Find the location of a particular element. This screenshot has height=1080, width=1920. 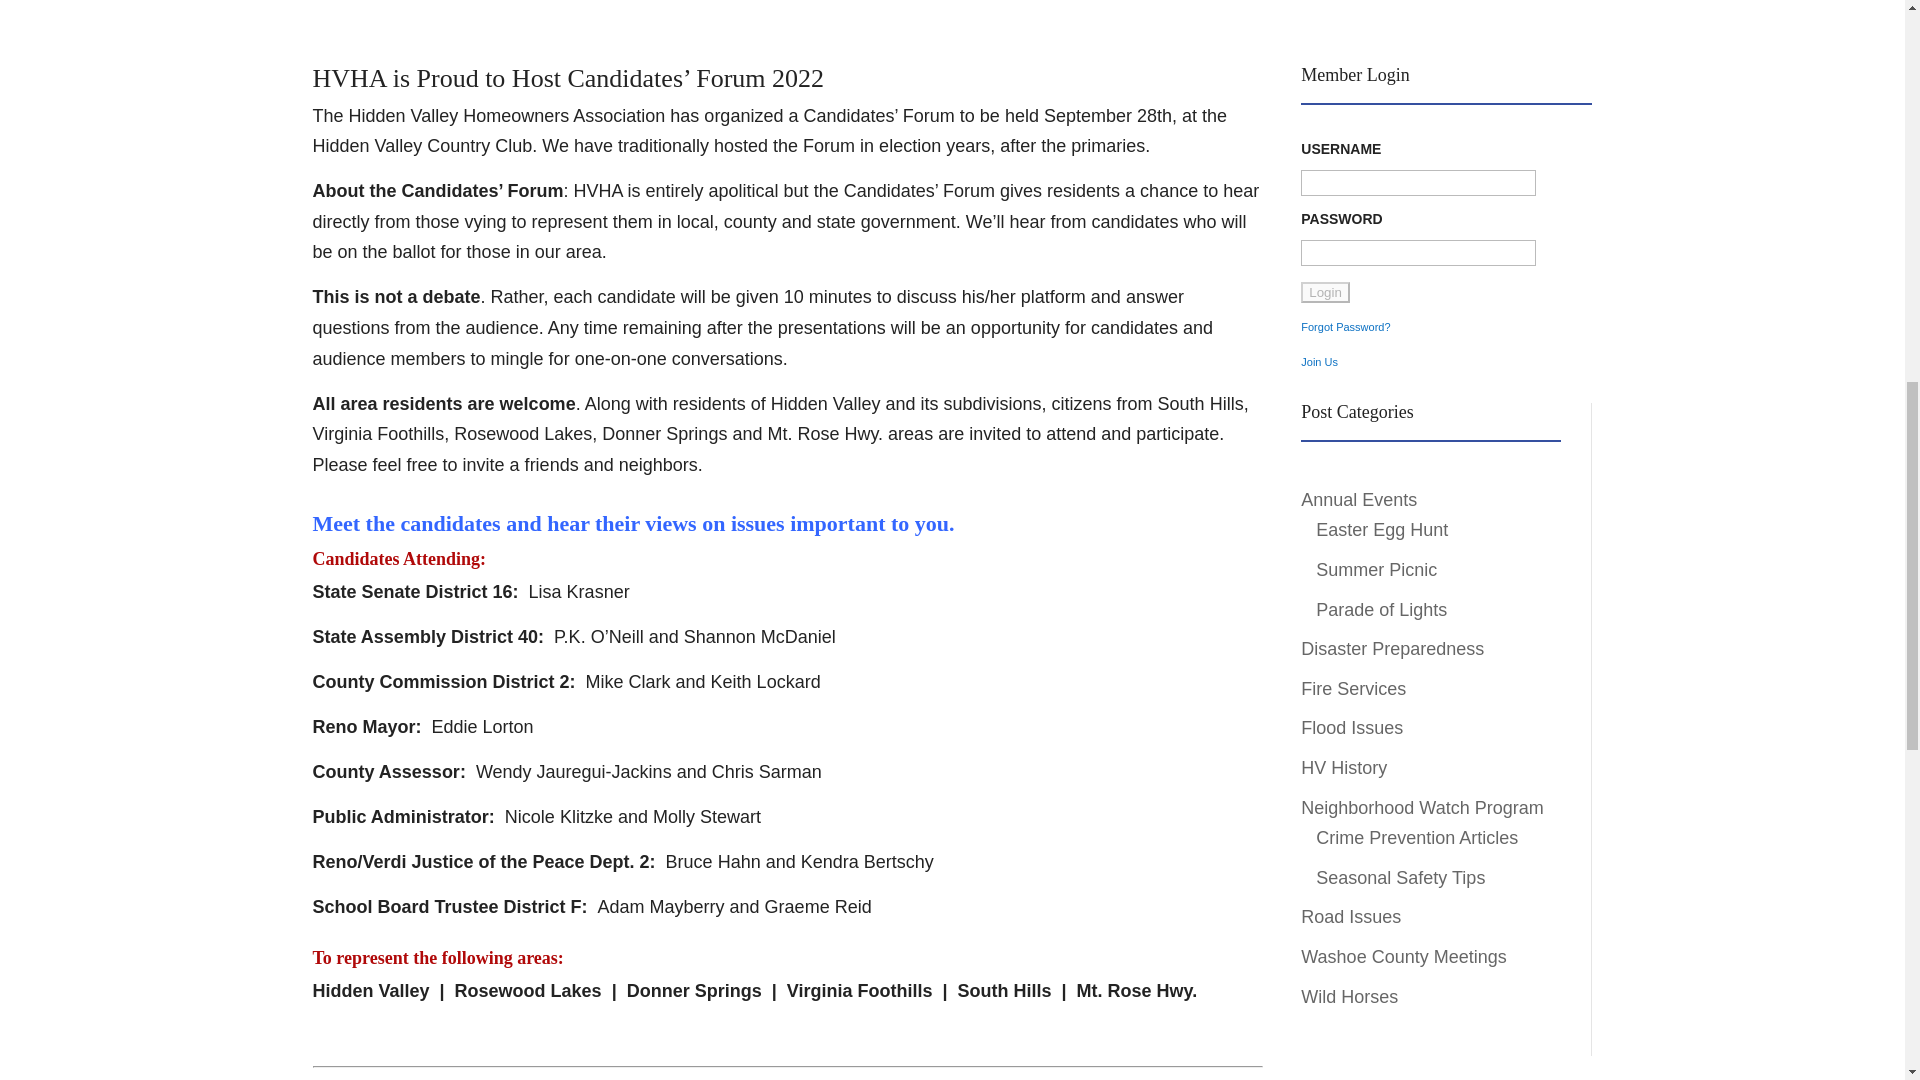

Flood Issues is located at coordinates (1352, 728).